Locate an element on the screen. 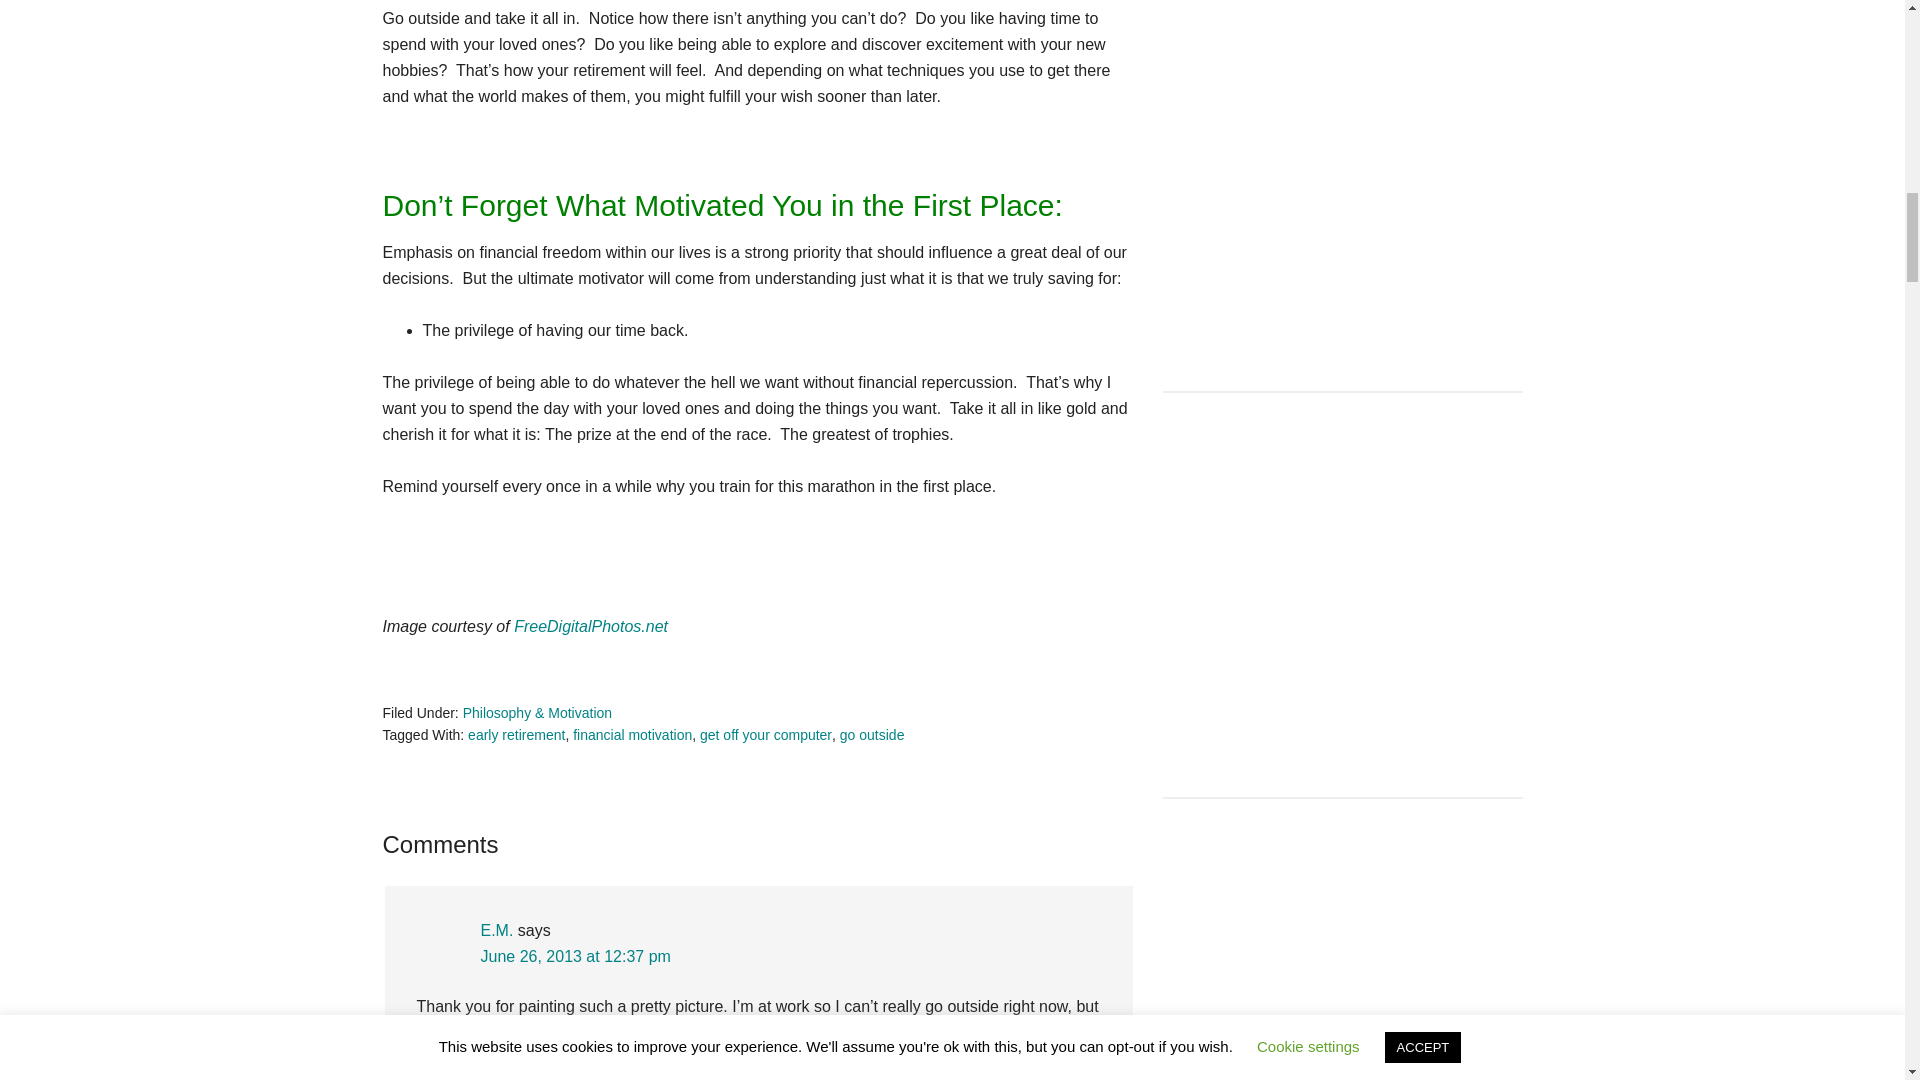  early retirement is located at coordinates (516, 734).